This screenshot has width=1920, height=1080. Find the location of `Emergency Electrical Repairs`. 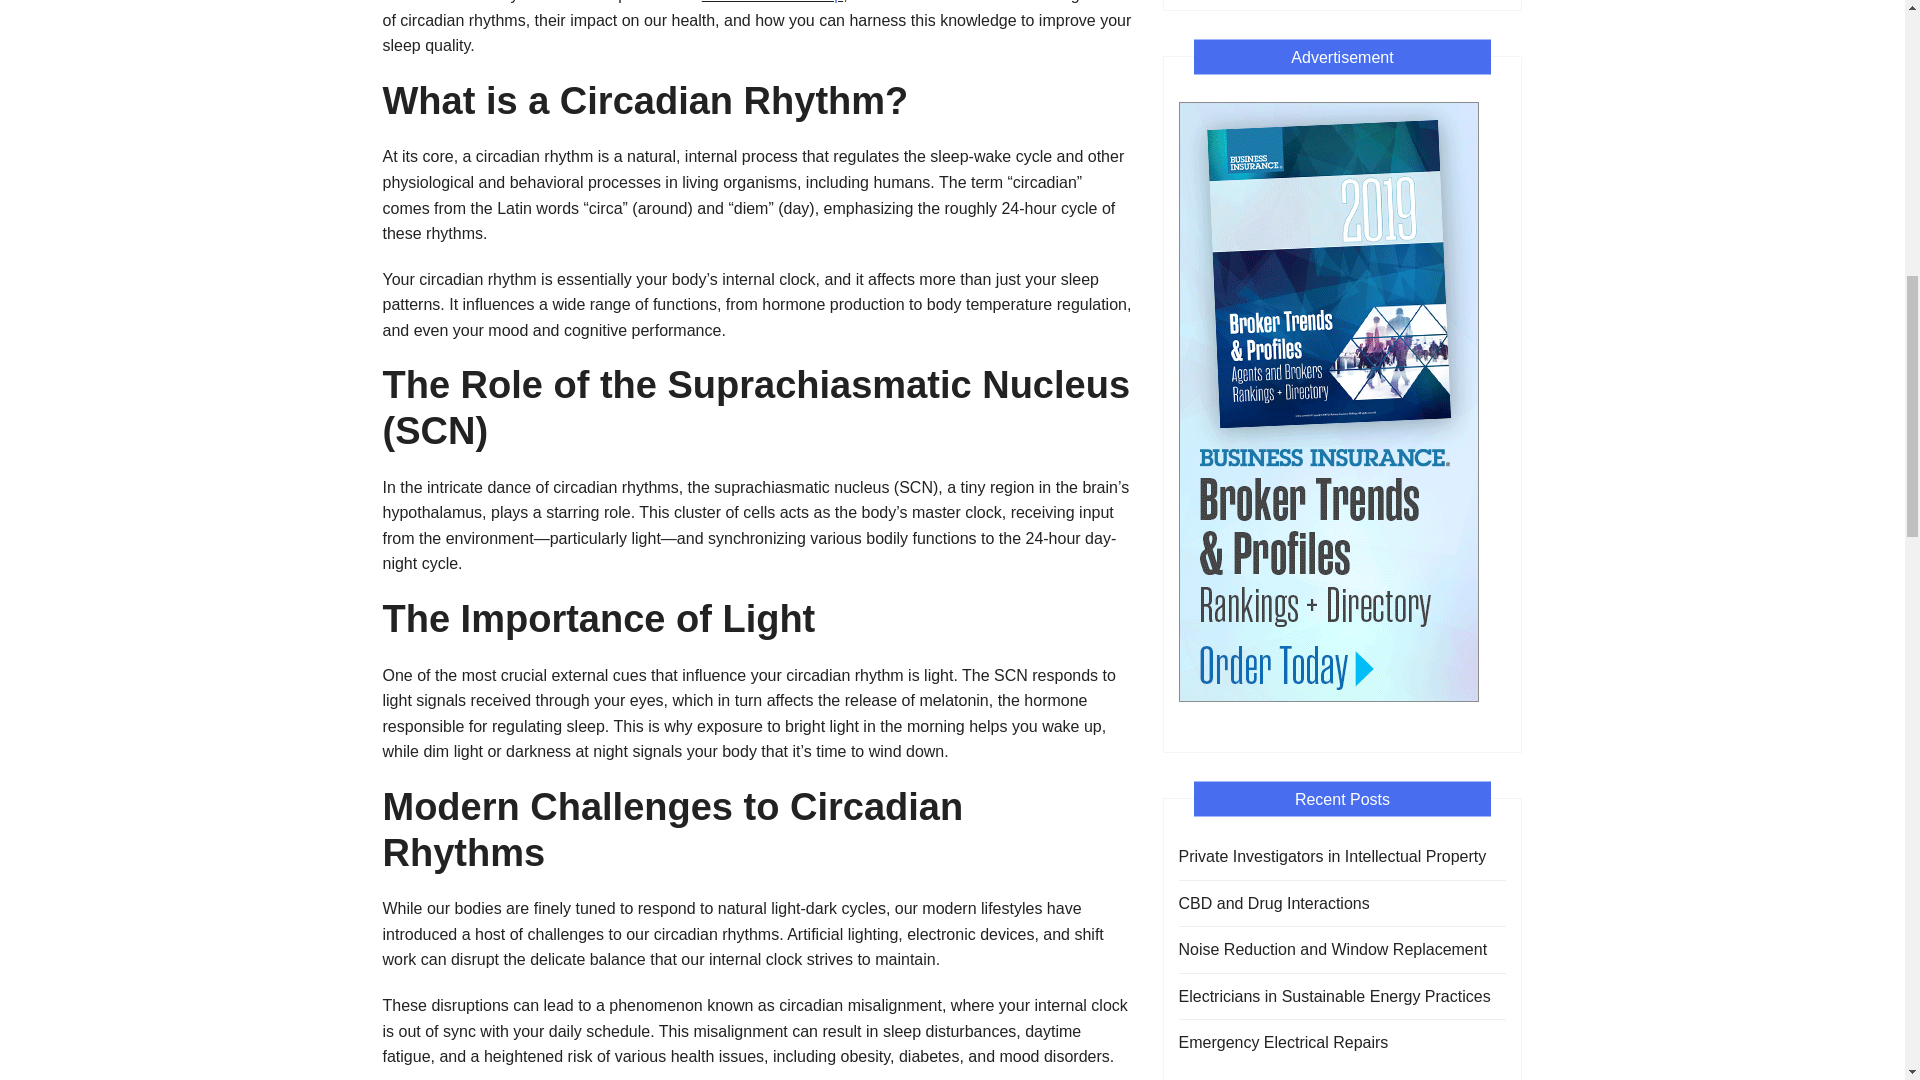

Emergency Electrical Repairs is located at coordinates (1283, 1043).